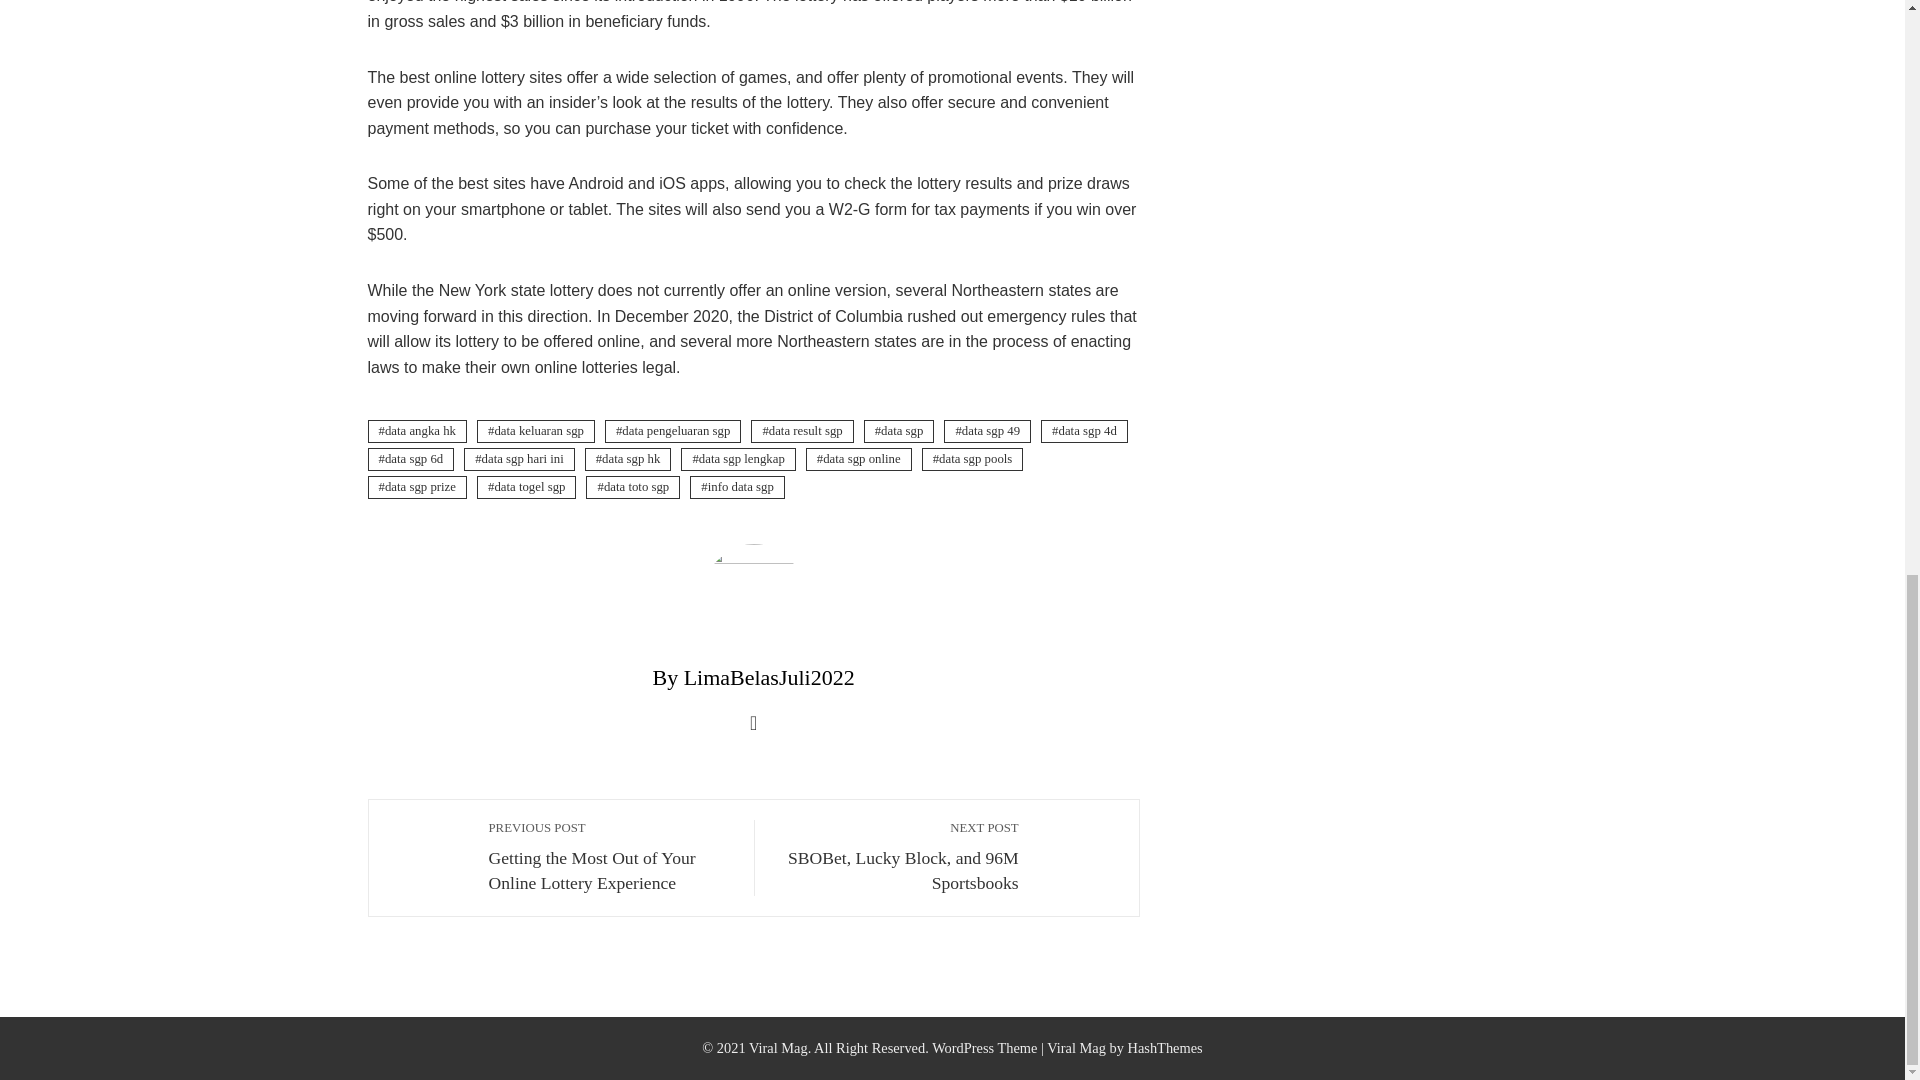 The height and width of the screenshot is (1080, 1920). I want to click on data togel sgp, so click(412, 459).